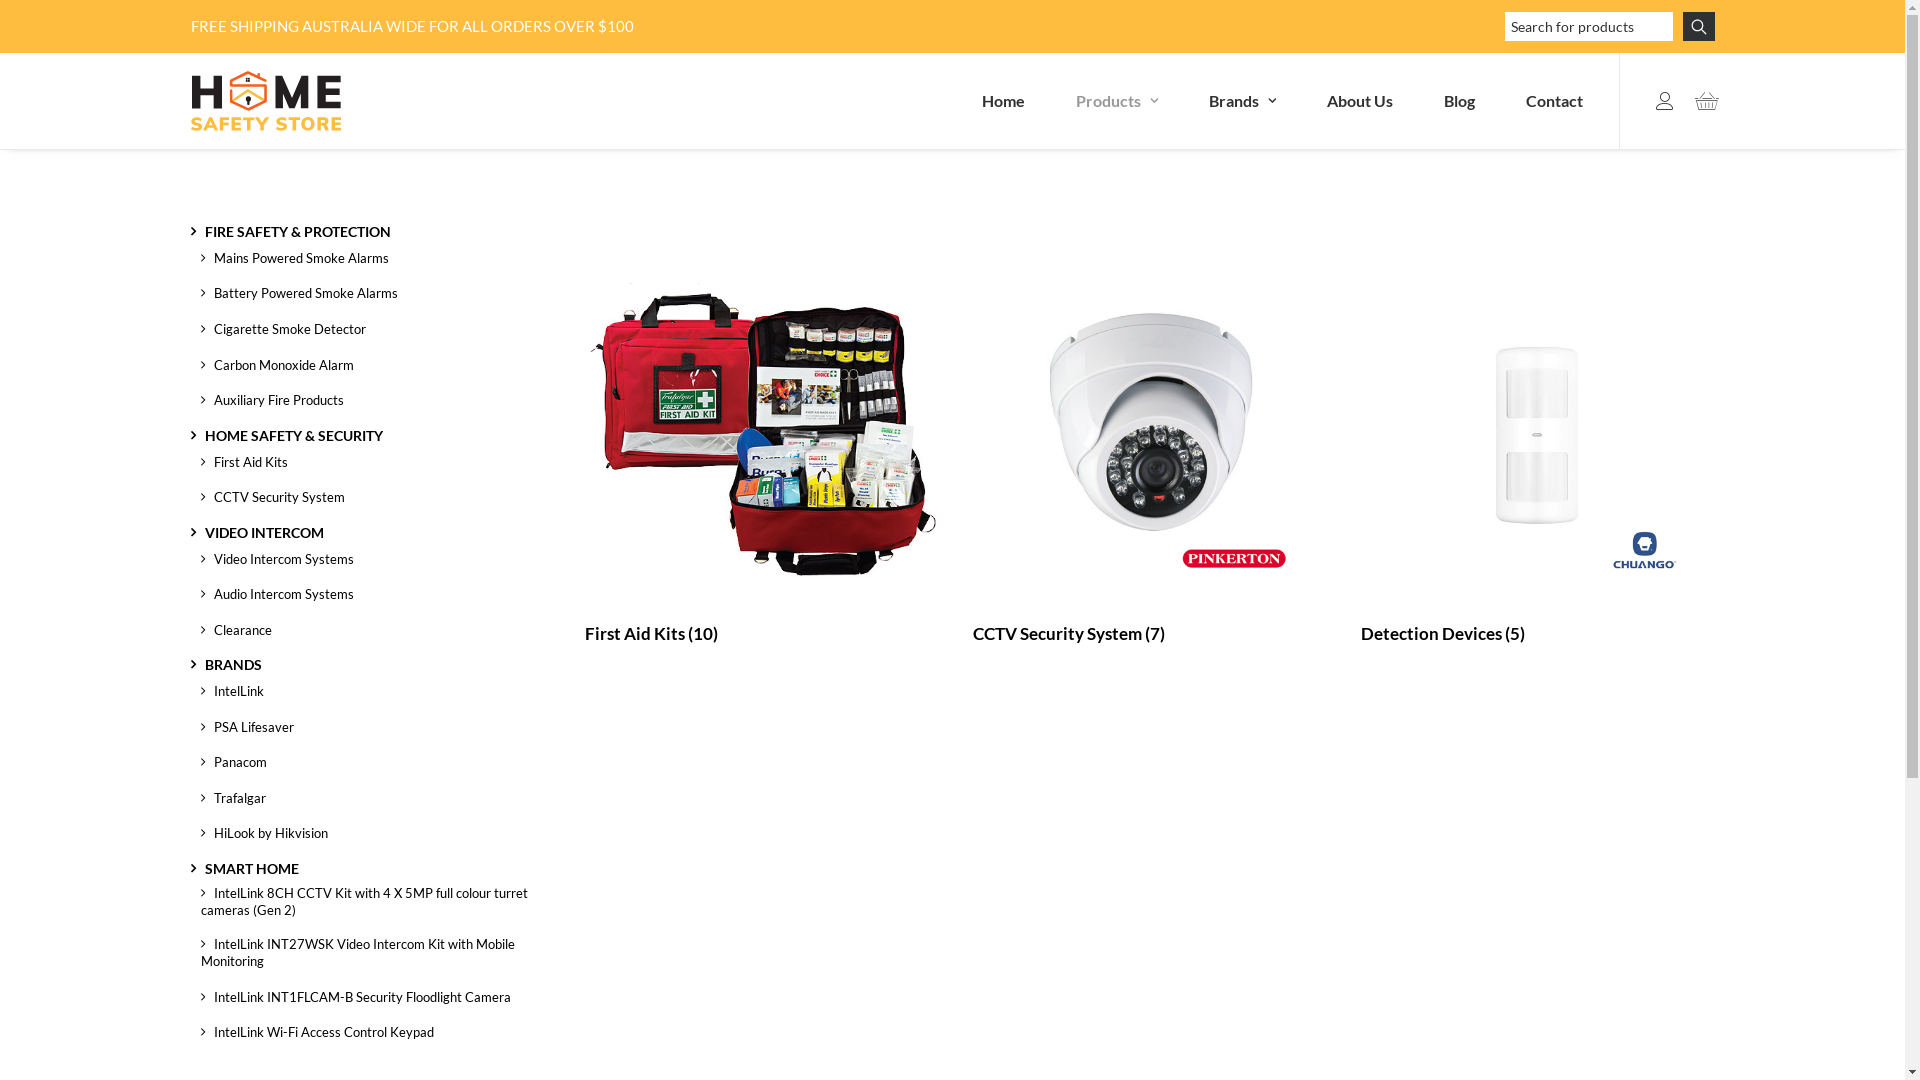 The height and width of the screenshot is (1080, 1920). What do you see at coordinates (1242, 101) in the screenshot?
I see `Brands` at bounding box center [1242, 101].